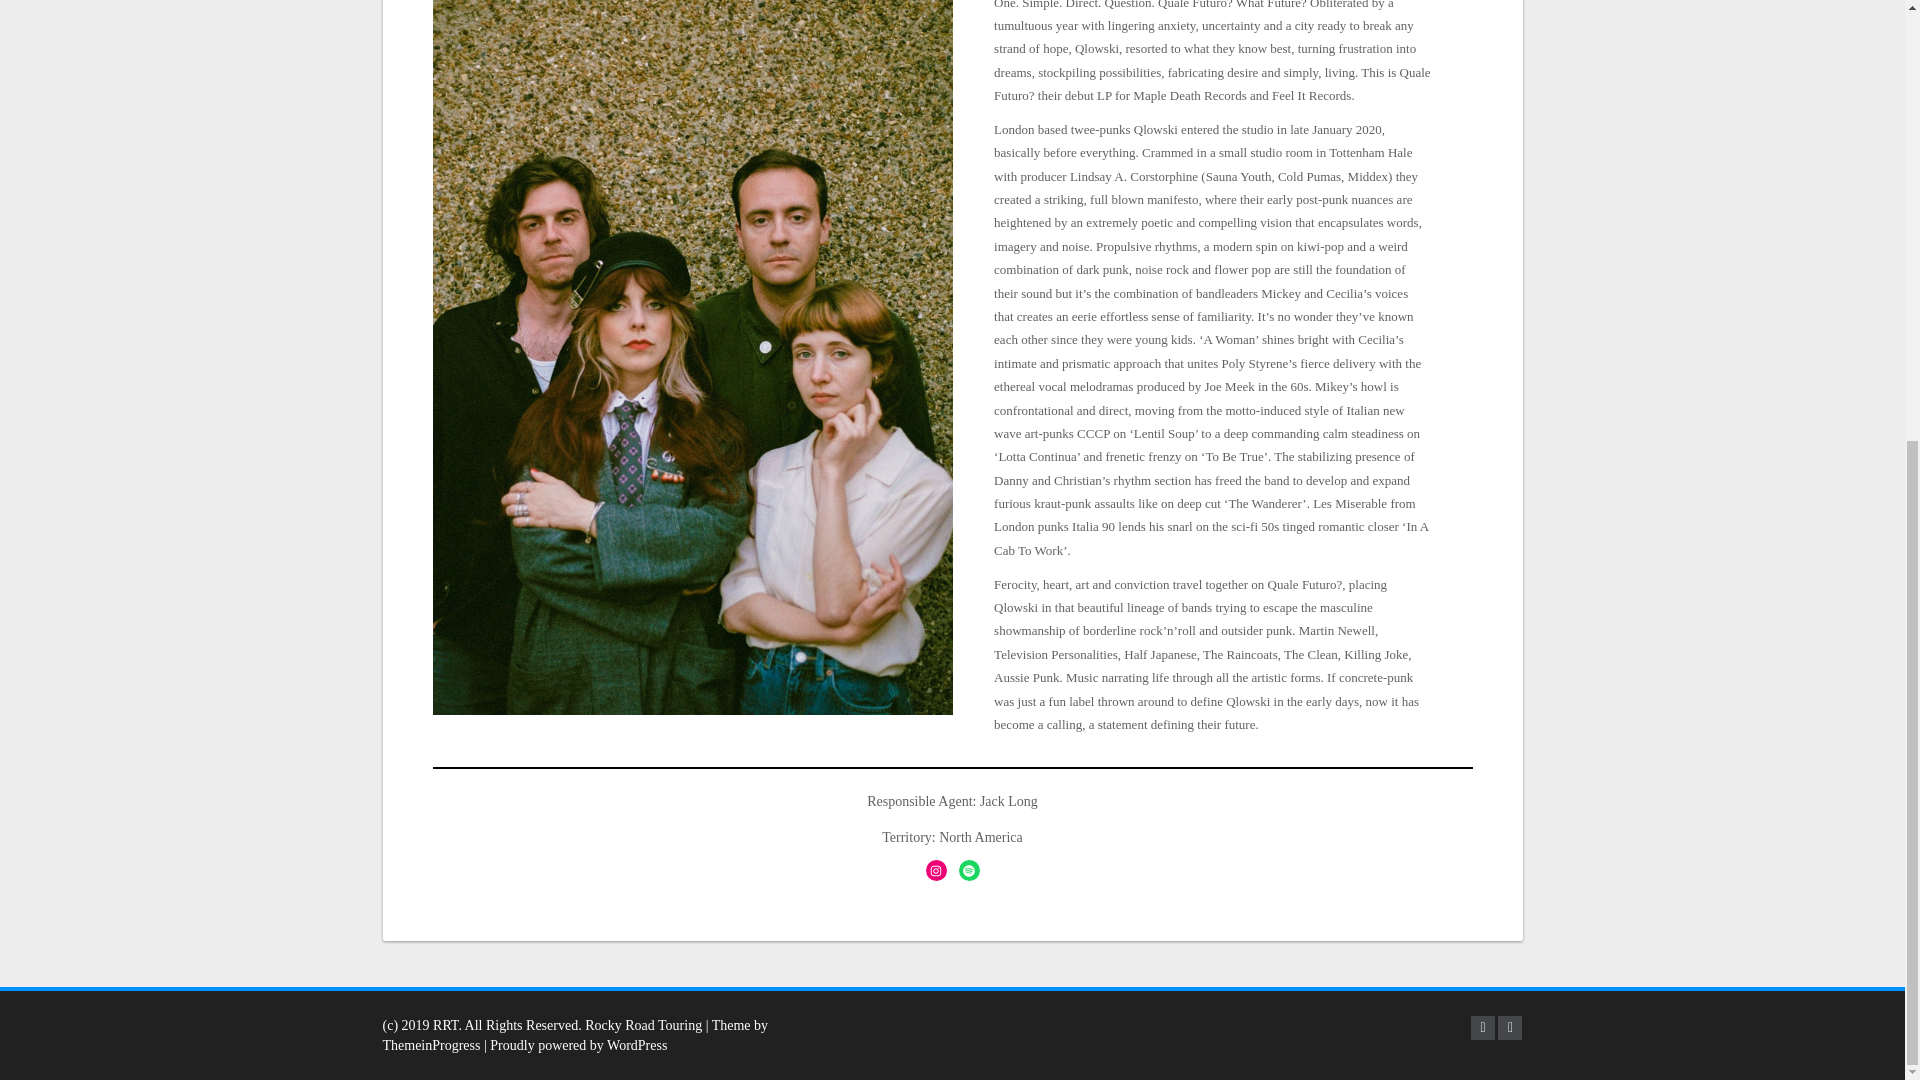 The height and width of the screenshot is (1080, 1920). I want to click on Instagram, so click(936, 870).